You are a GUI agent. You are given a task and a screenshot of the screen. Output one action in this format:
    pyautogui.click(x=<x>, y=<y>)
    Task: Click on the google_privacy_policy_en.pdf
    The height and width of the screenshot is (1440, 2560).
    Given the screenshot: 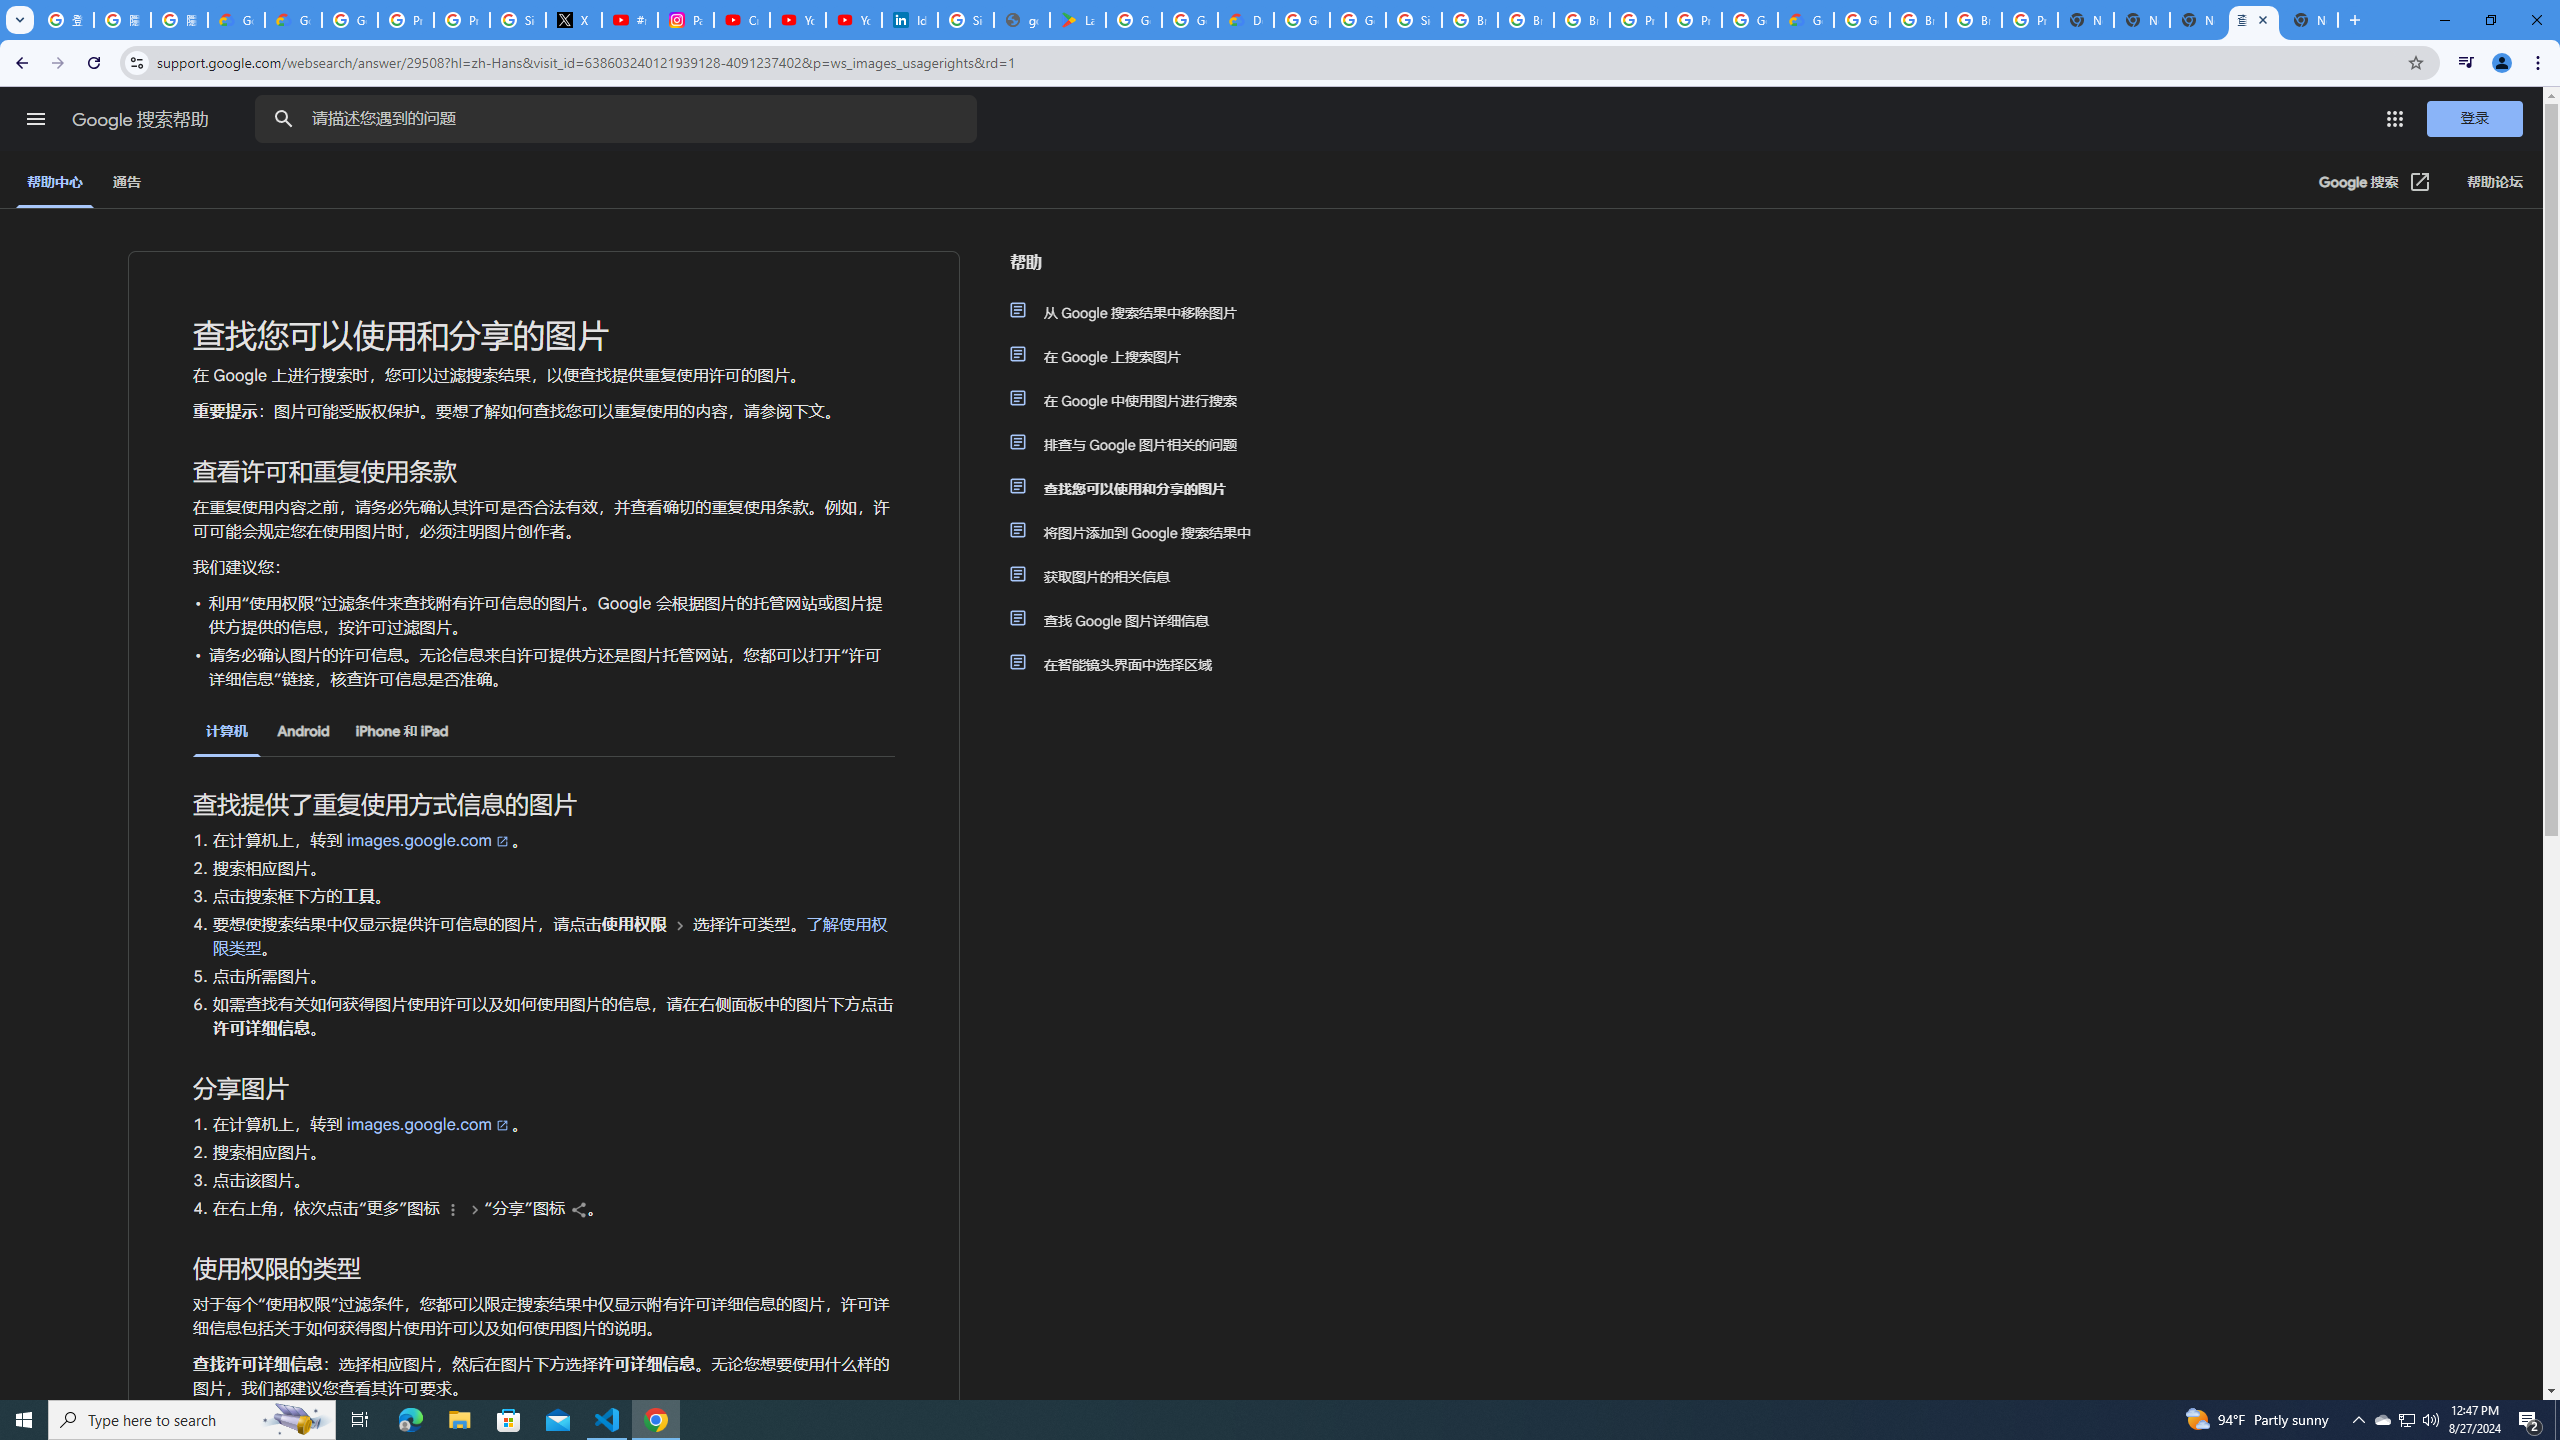 What is the action you would take?
    pyautogui.click(x=1022, y=20)
    